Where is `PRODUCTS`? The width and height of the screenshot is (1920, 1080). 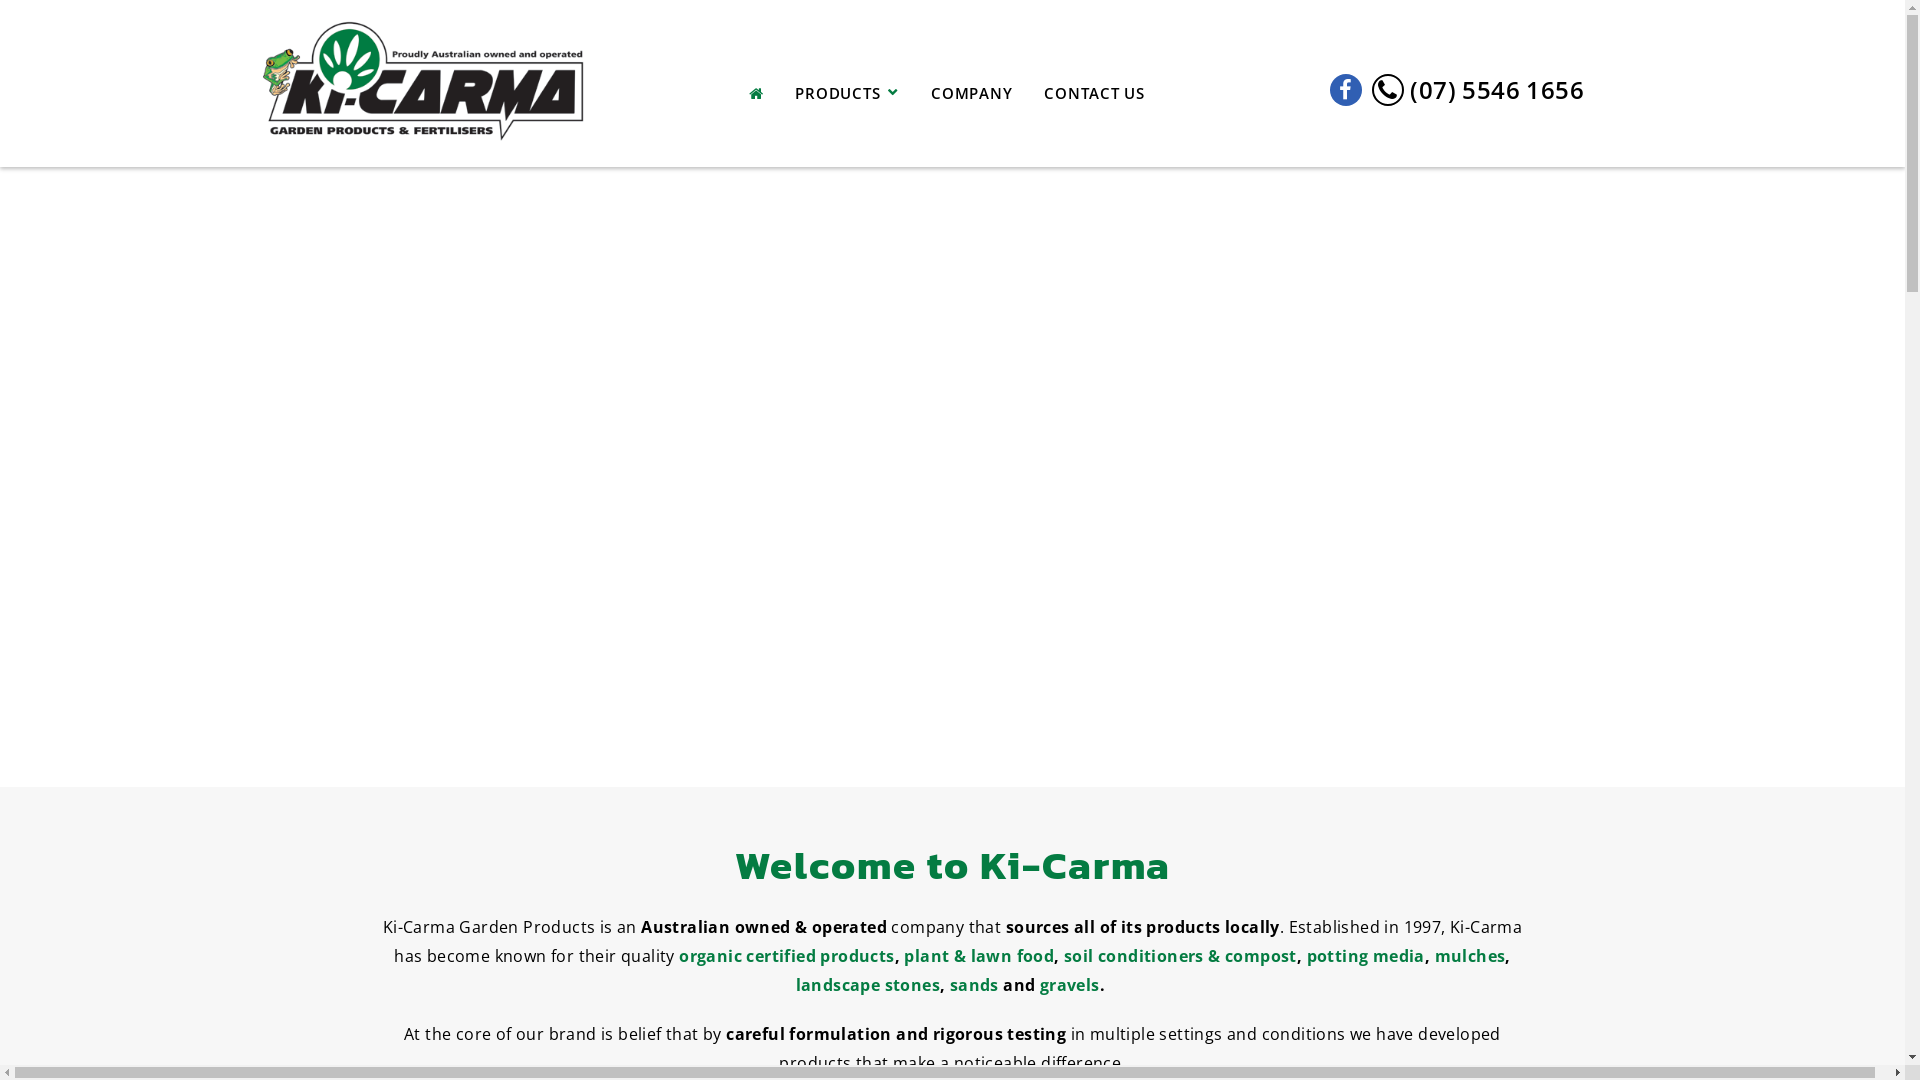
PRODUCTS is located at coordinates (847, 100).